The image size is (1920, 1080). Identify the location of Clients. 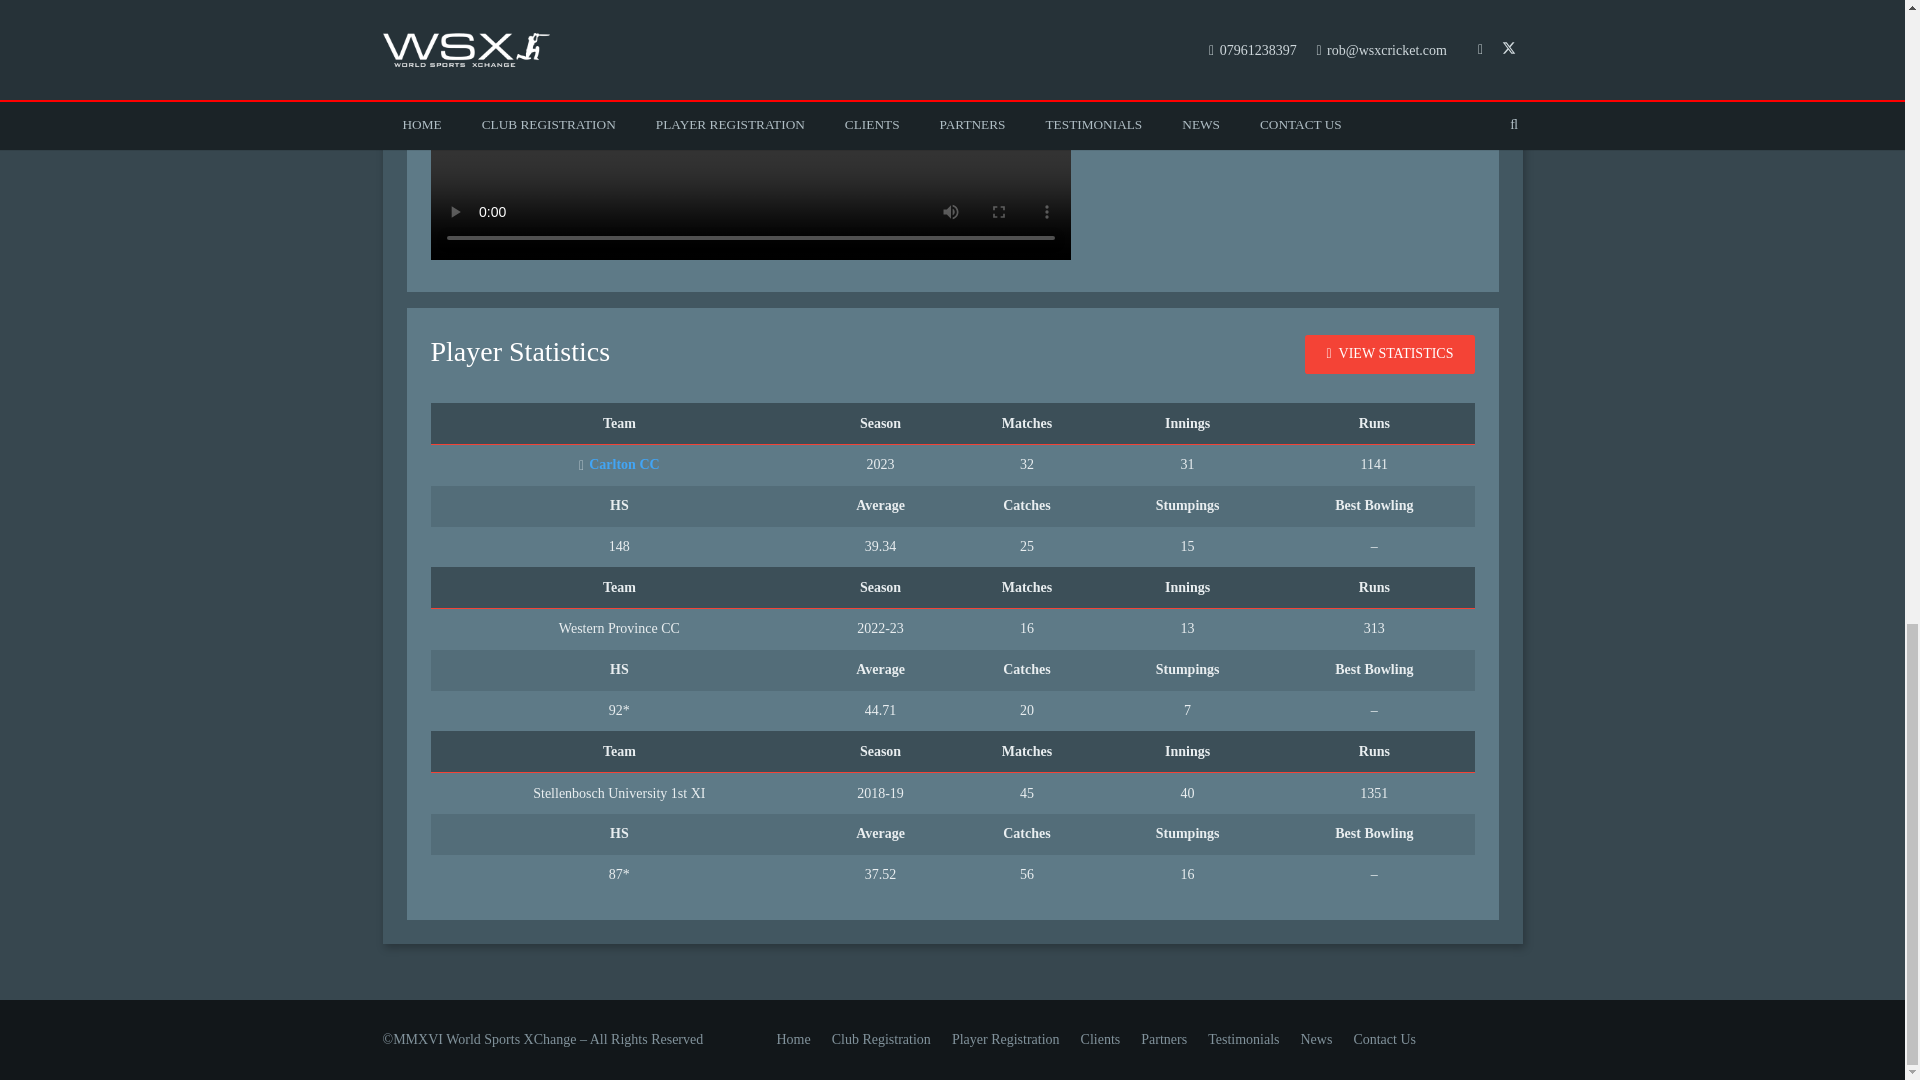
(1100, 1039).